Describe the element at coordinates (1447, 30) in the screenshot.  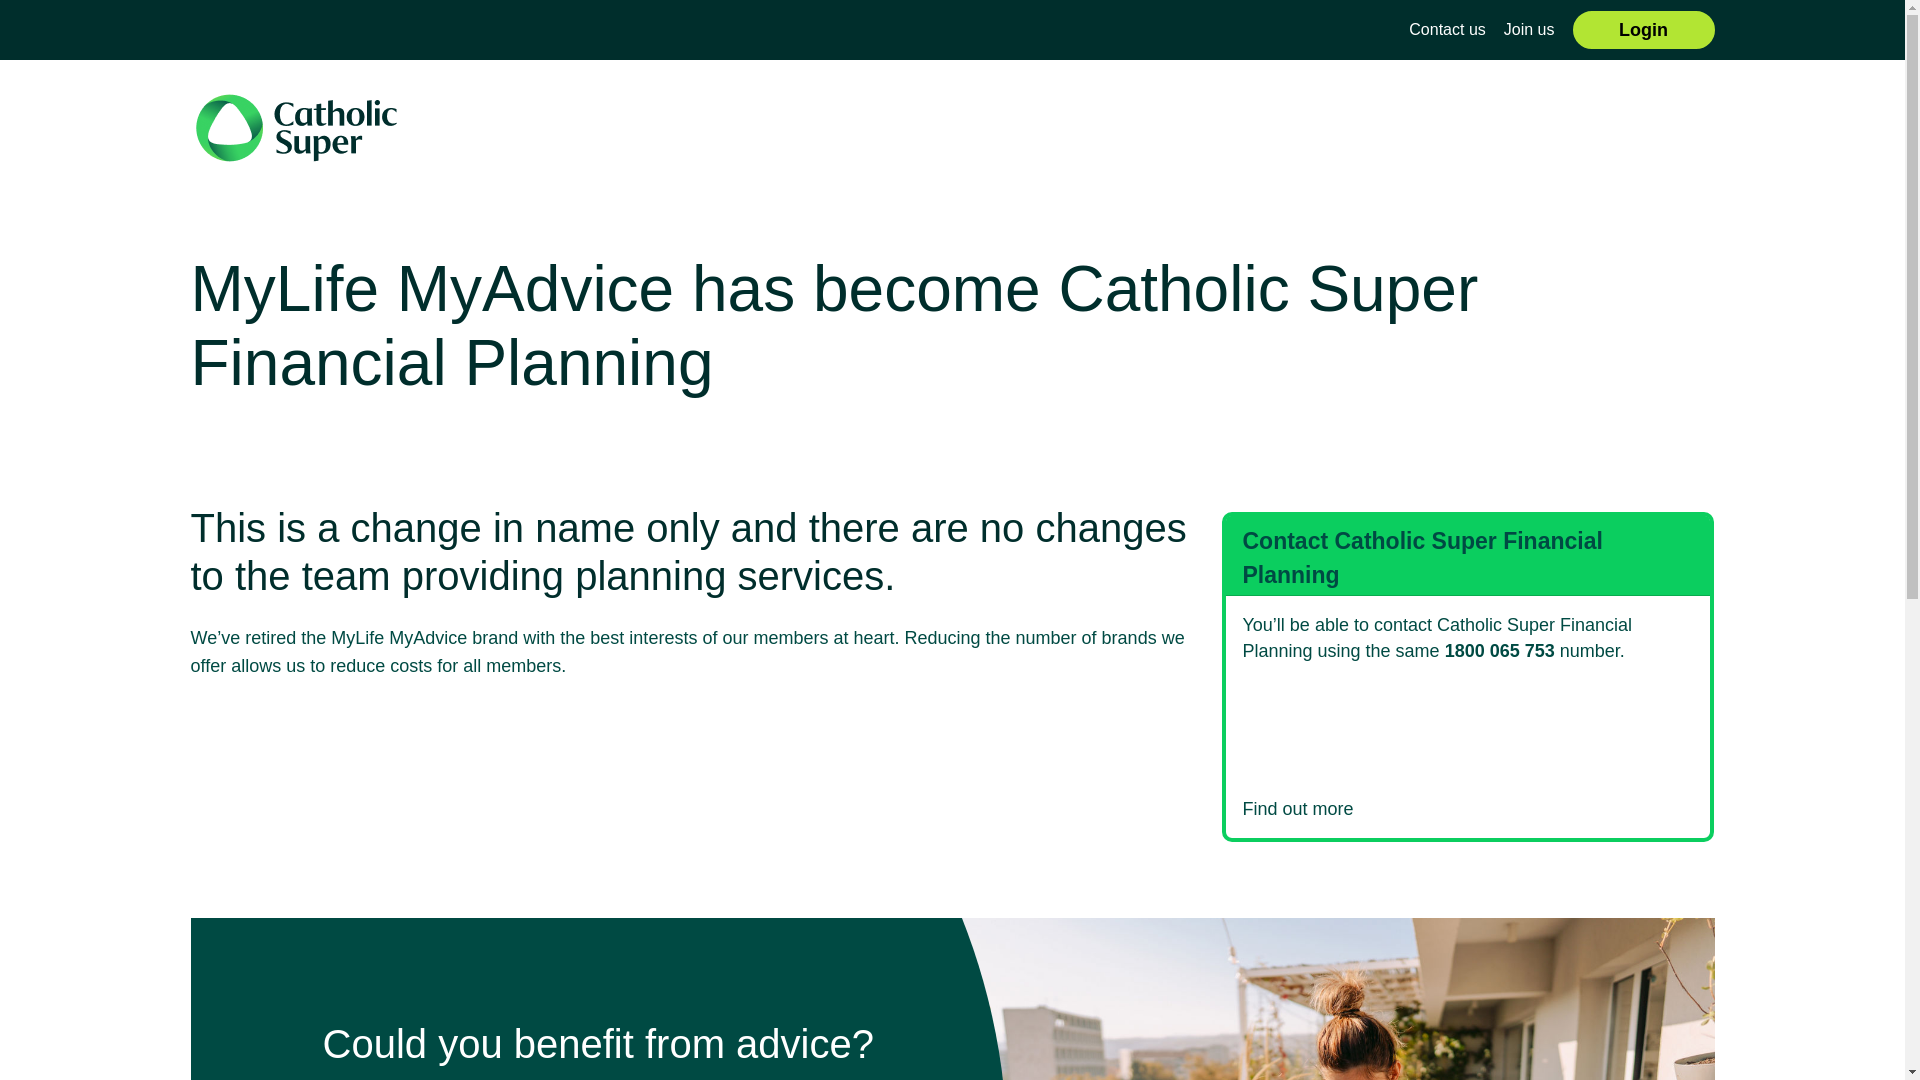
I see `Contact us` at that location.